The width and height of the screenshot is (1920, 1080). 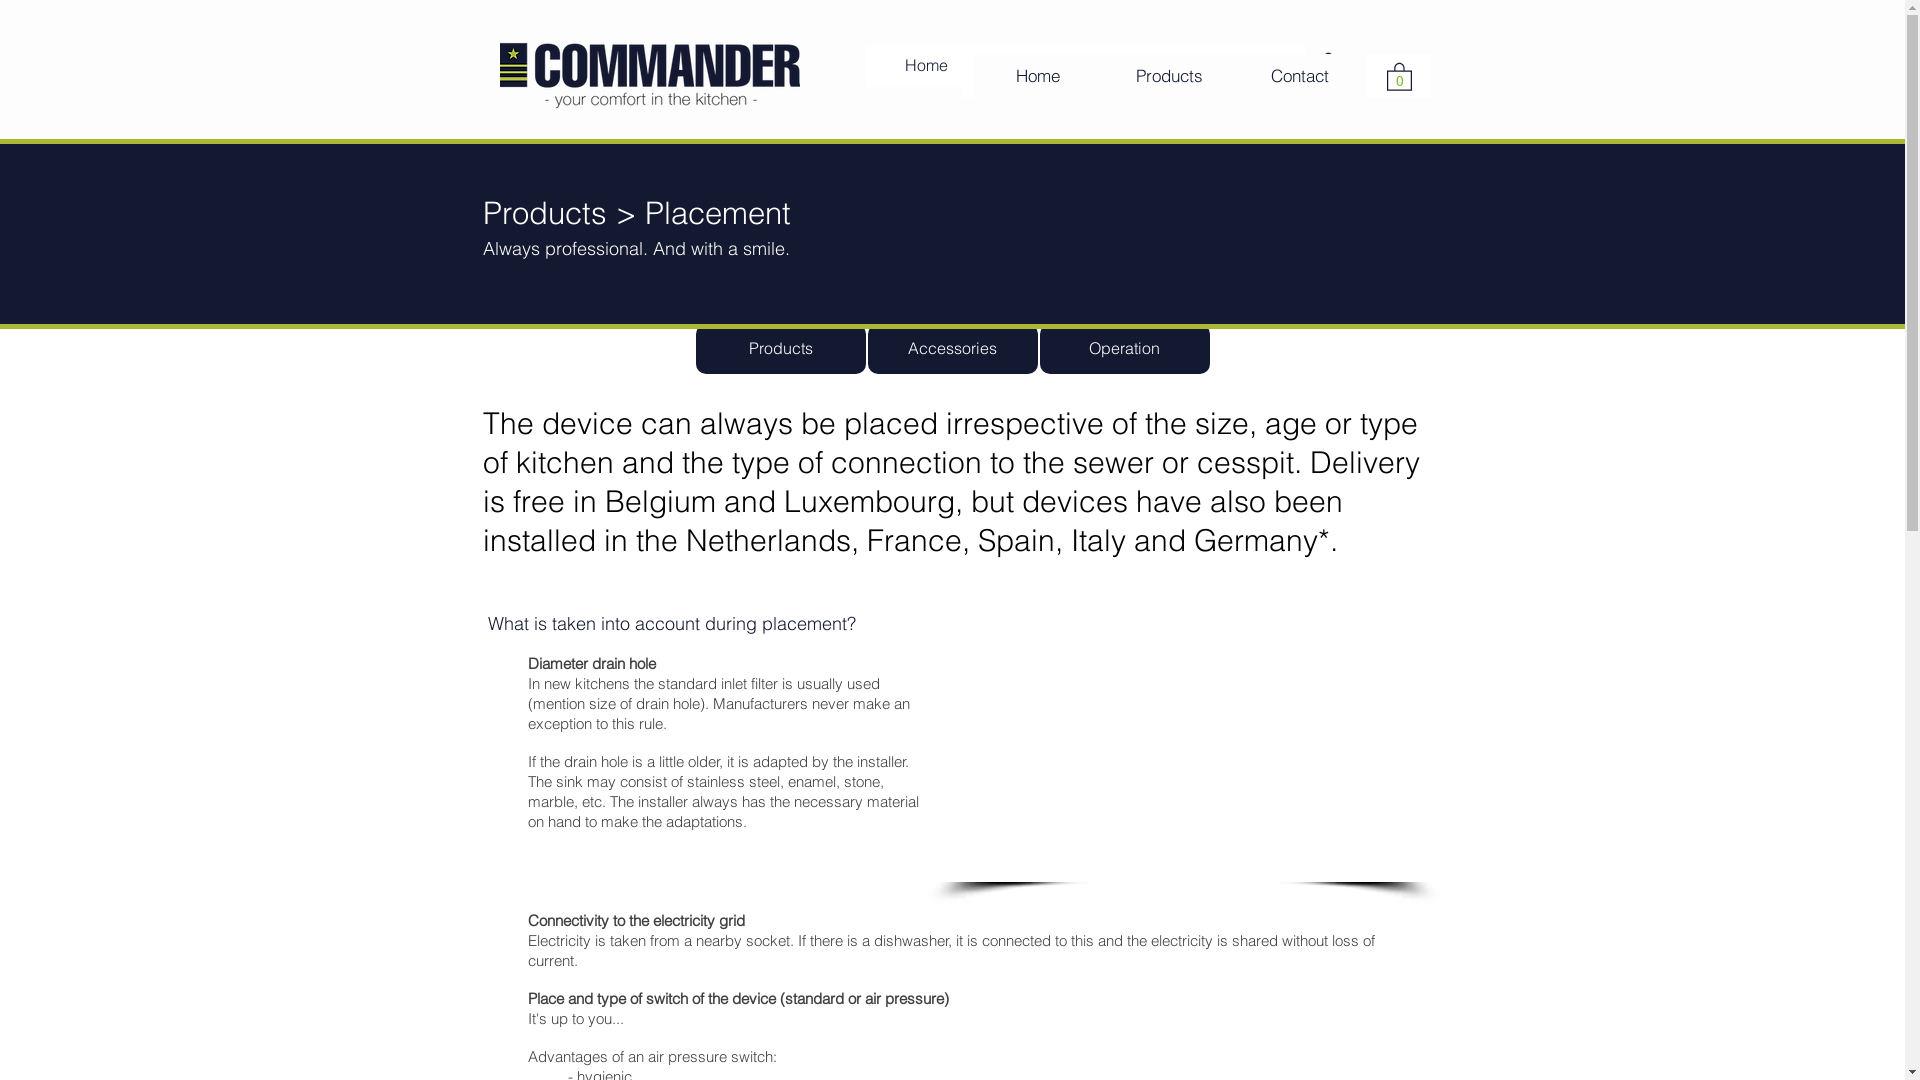 I want to click on Home, so click(x=926, y=66).